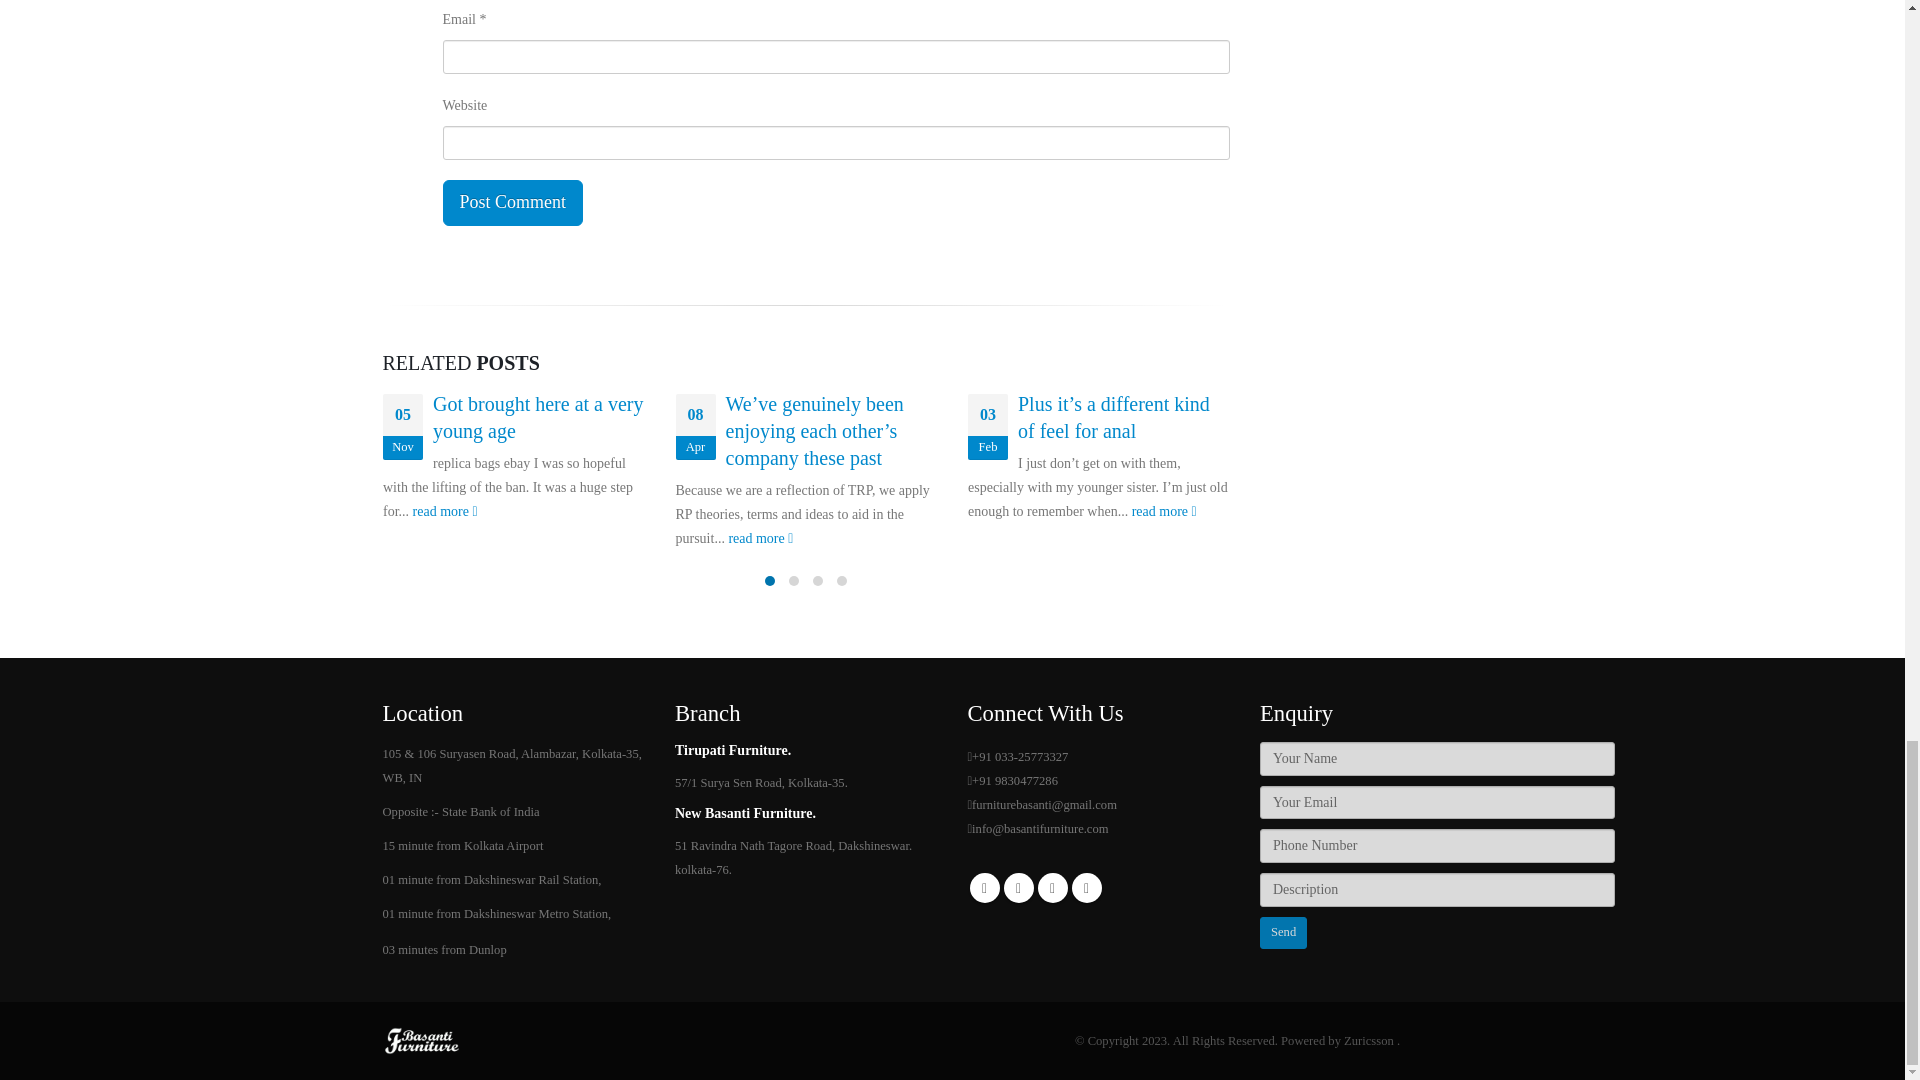  Describe the element at coordinates (511, 202) in the screenshot. I see `Post Comment` at that location.